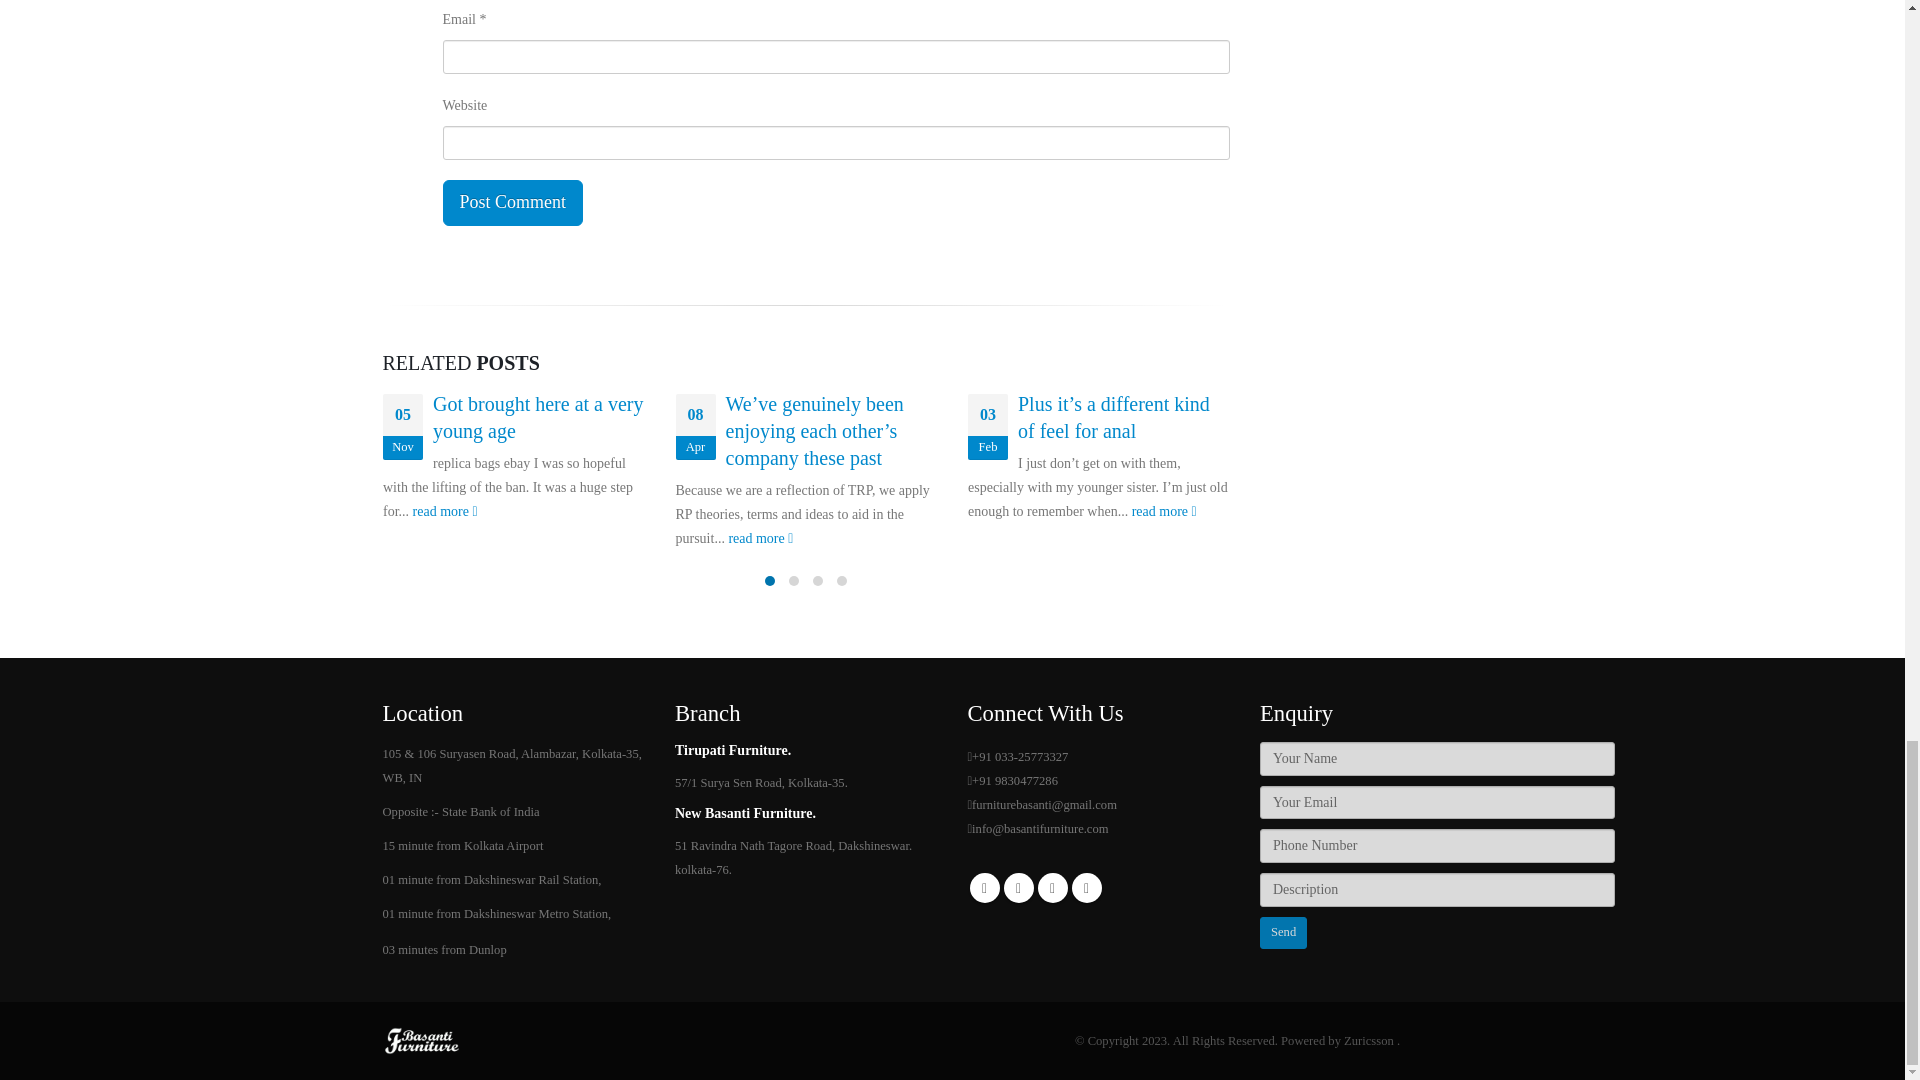  Describe the element at coordinates (511, 202) in the screenshot. I see `Post Comment` at that location.